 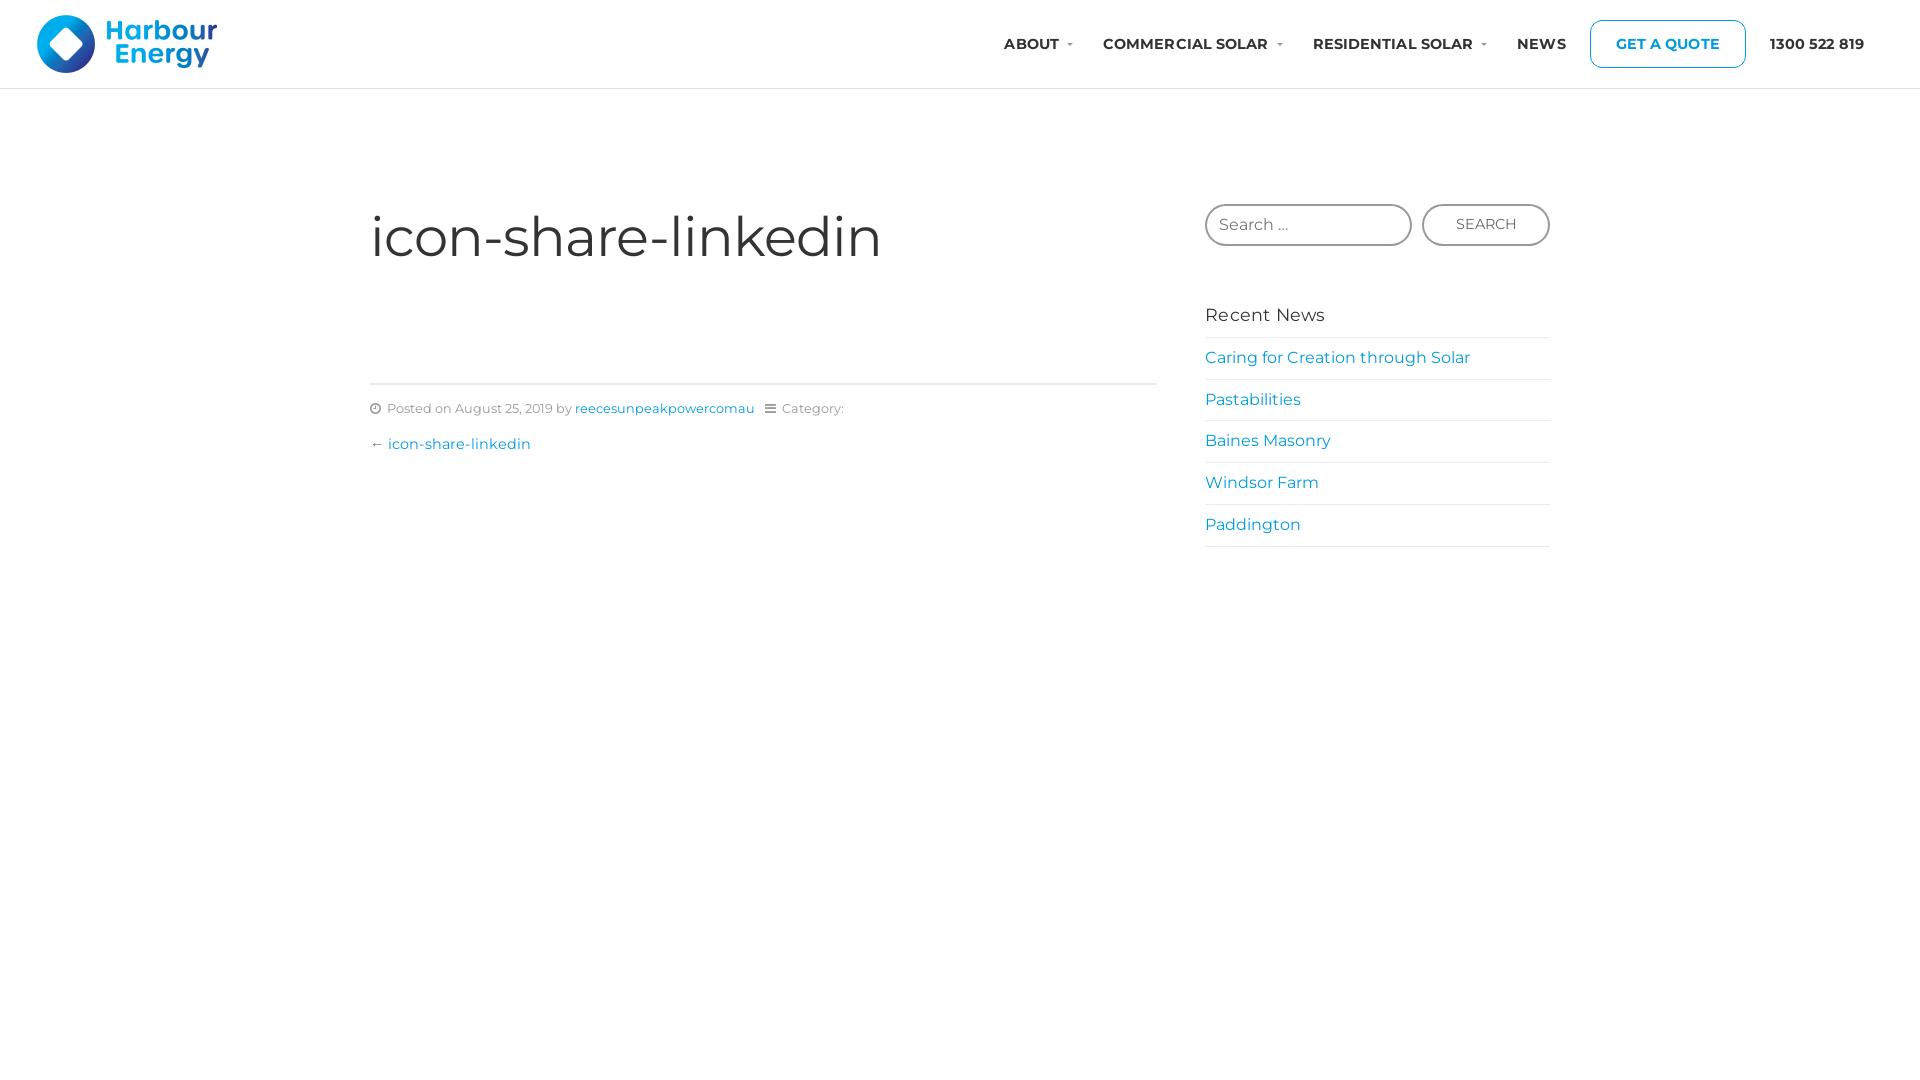 What do you see at coordinates (1668, 44) in the screenshot?
I see `GET A QUOTE` at bounding box center [1668, 44].